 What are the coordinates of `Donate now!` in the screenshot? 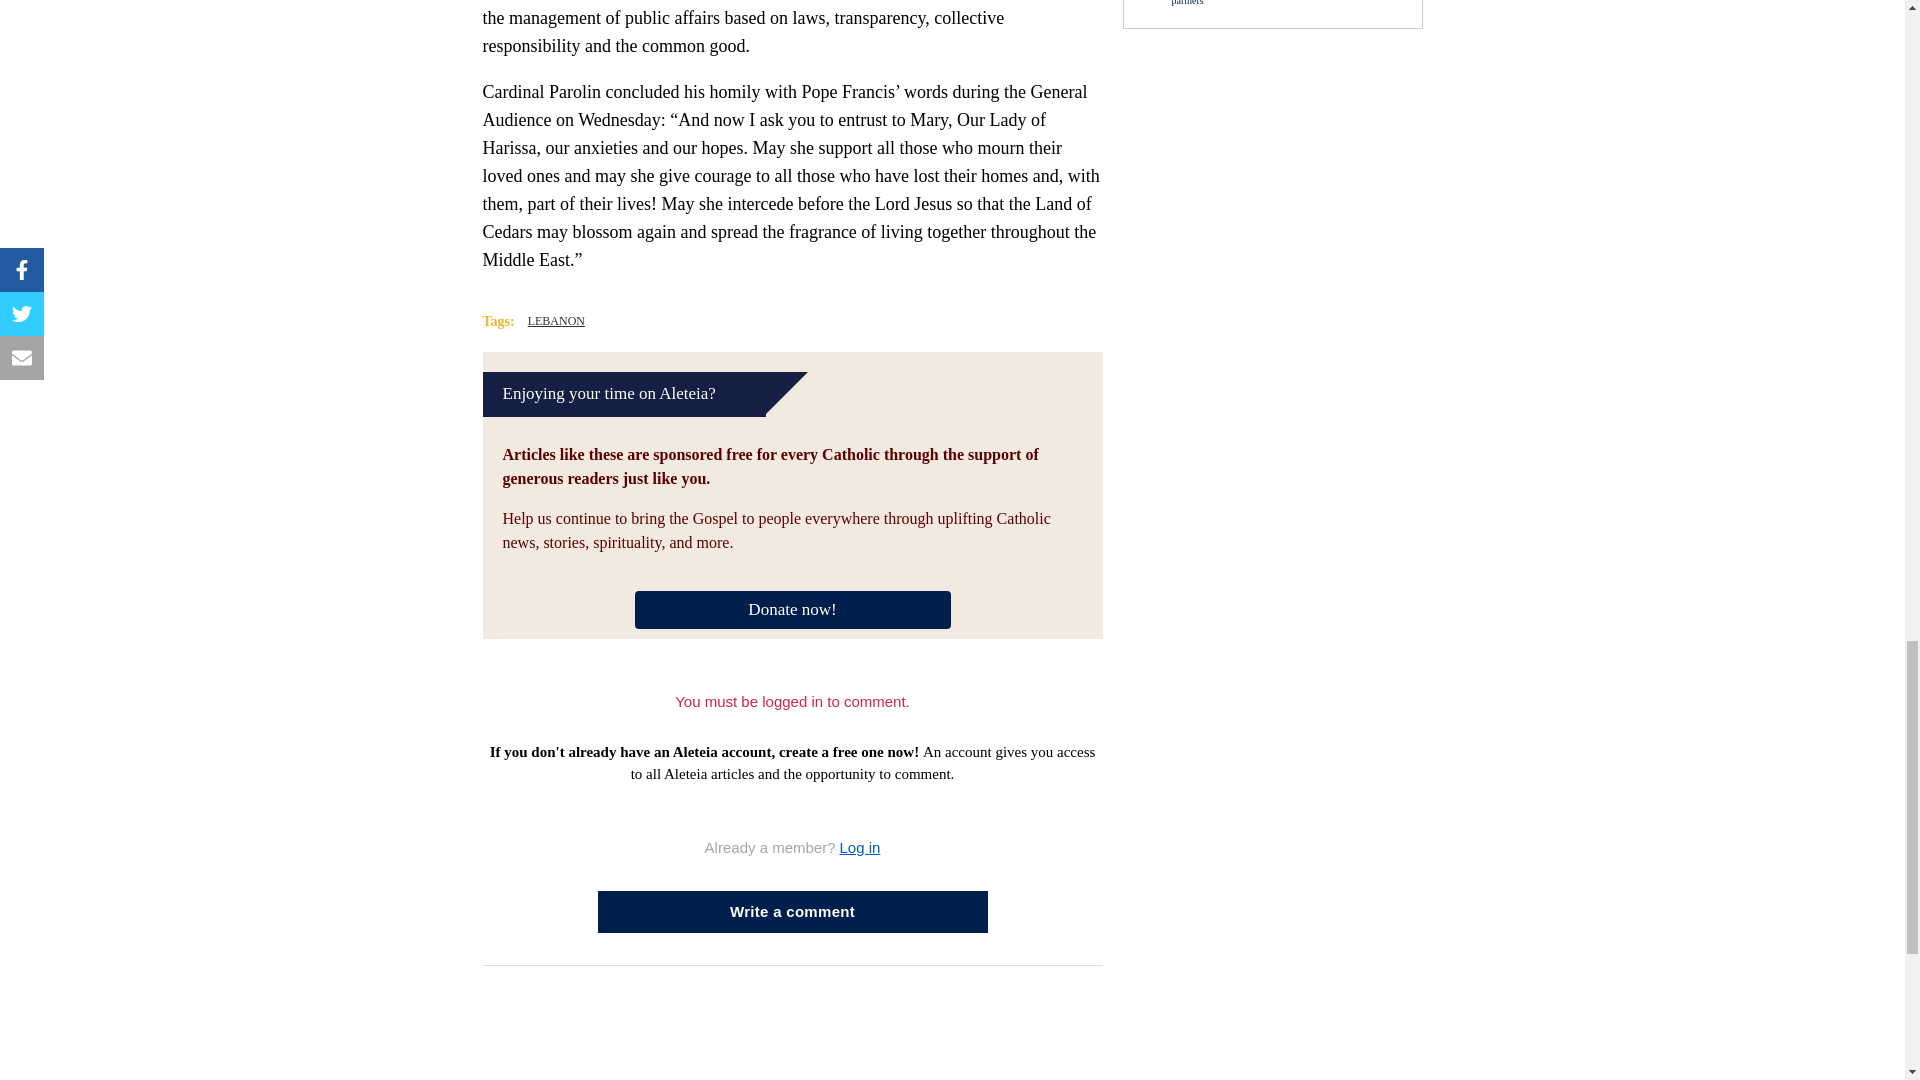 It's located at (792, 608).